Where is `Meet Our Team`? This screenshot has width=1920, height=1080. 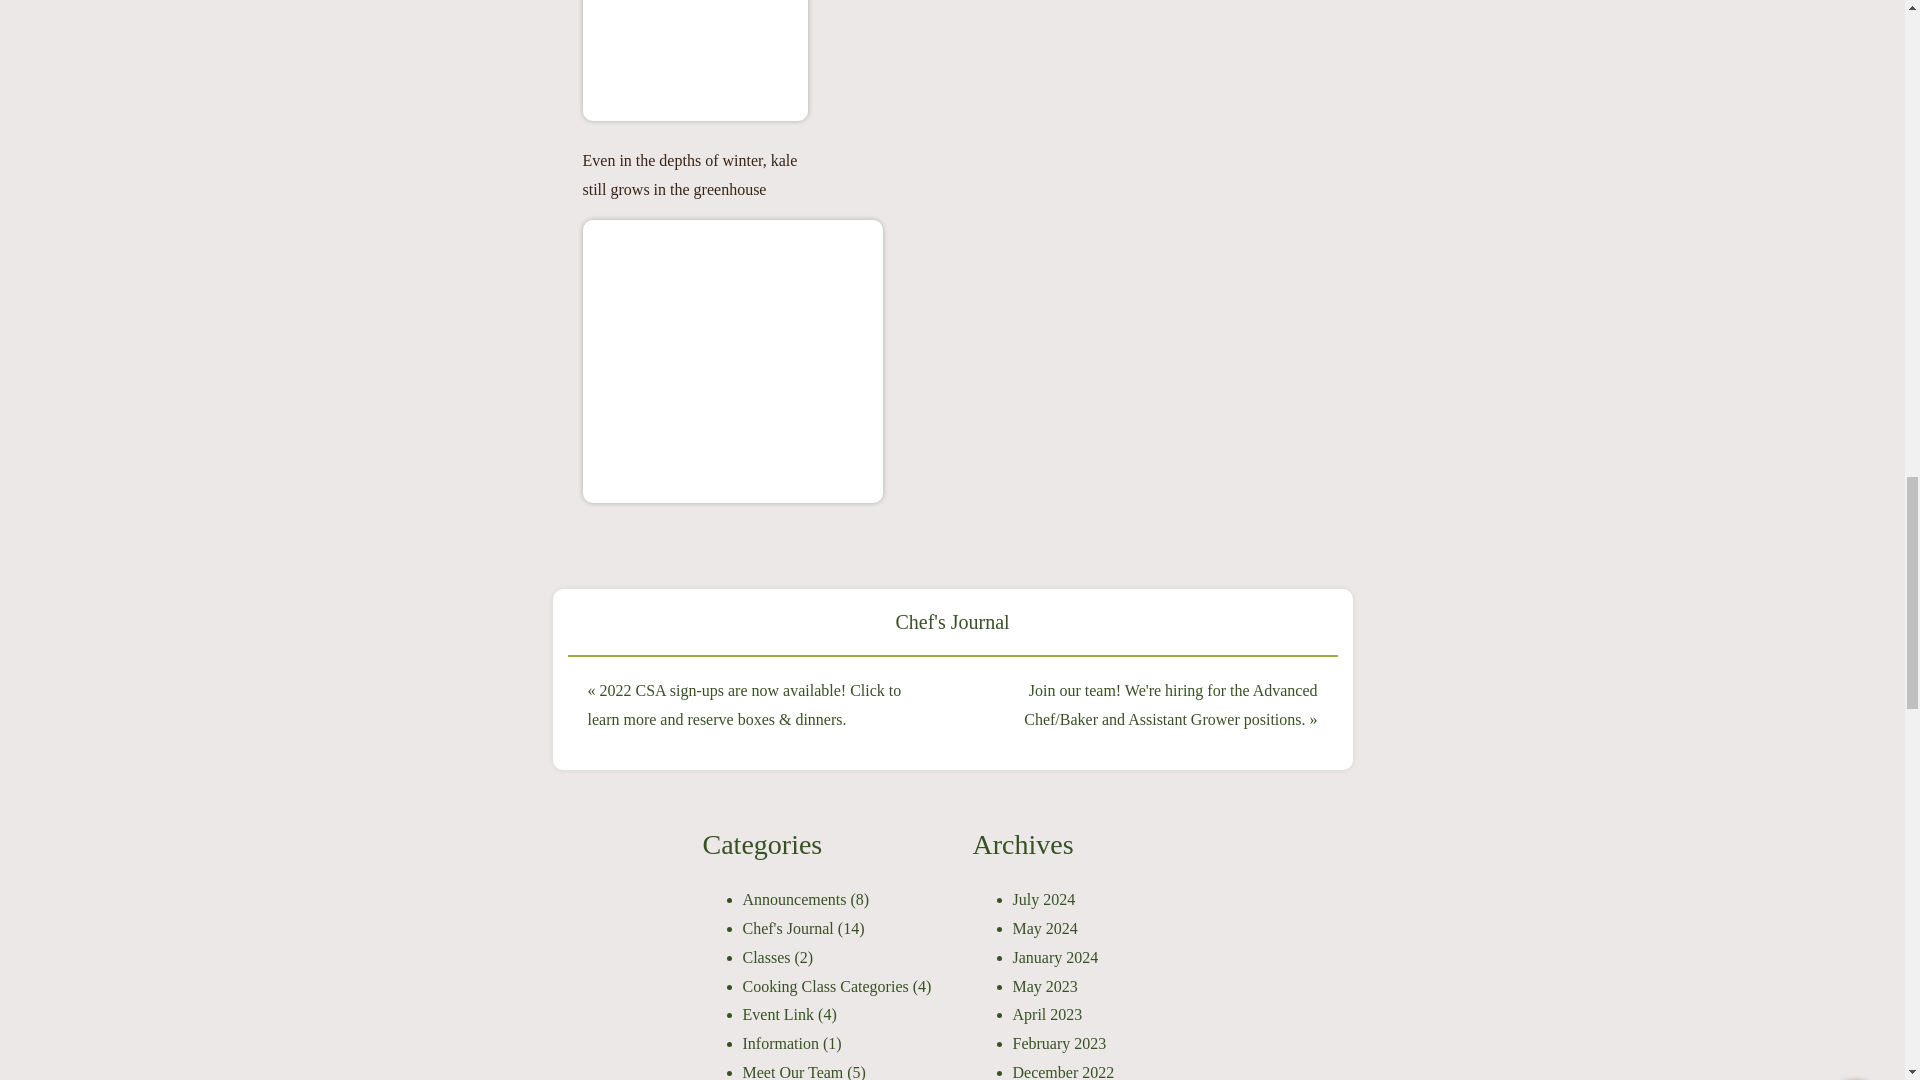 Meet Our Team is located at coordinates (792, 1072).